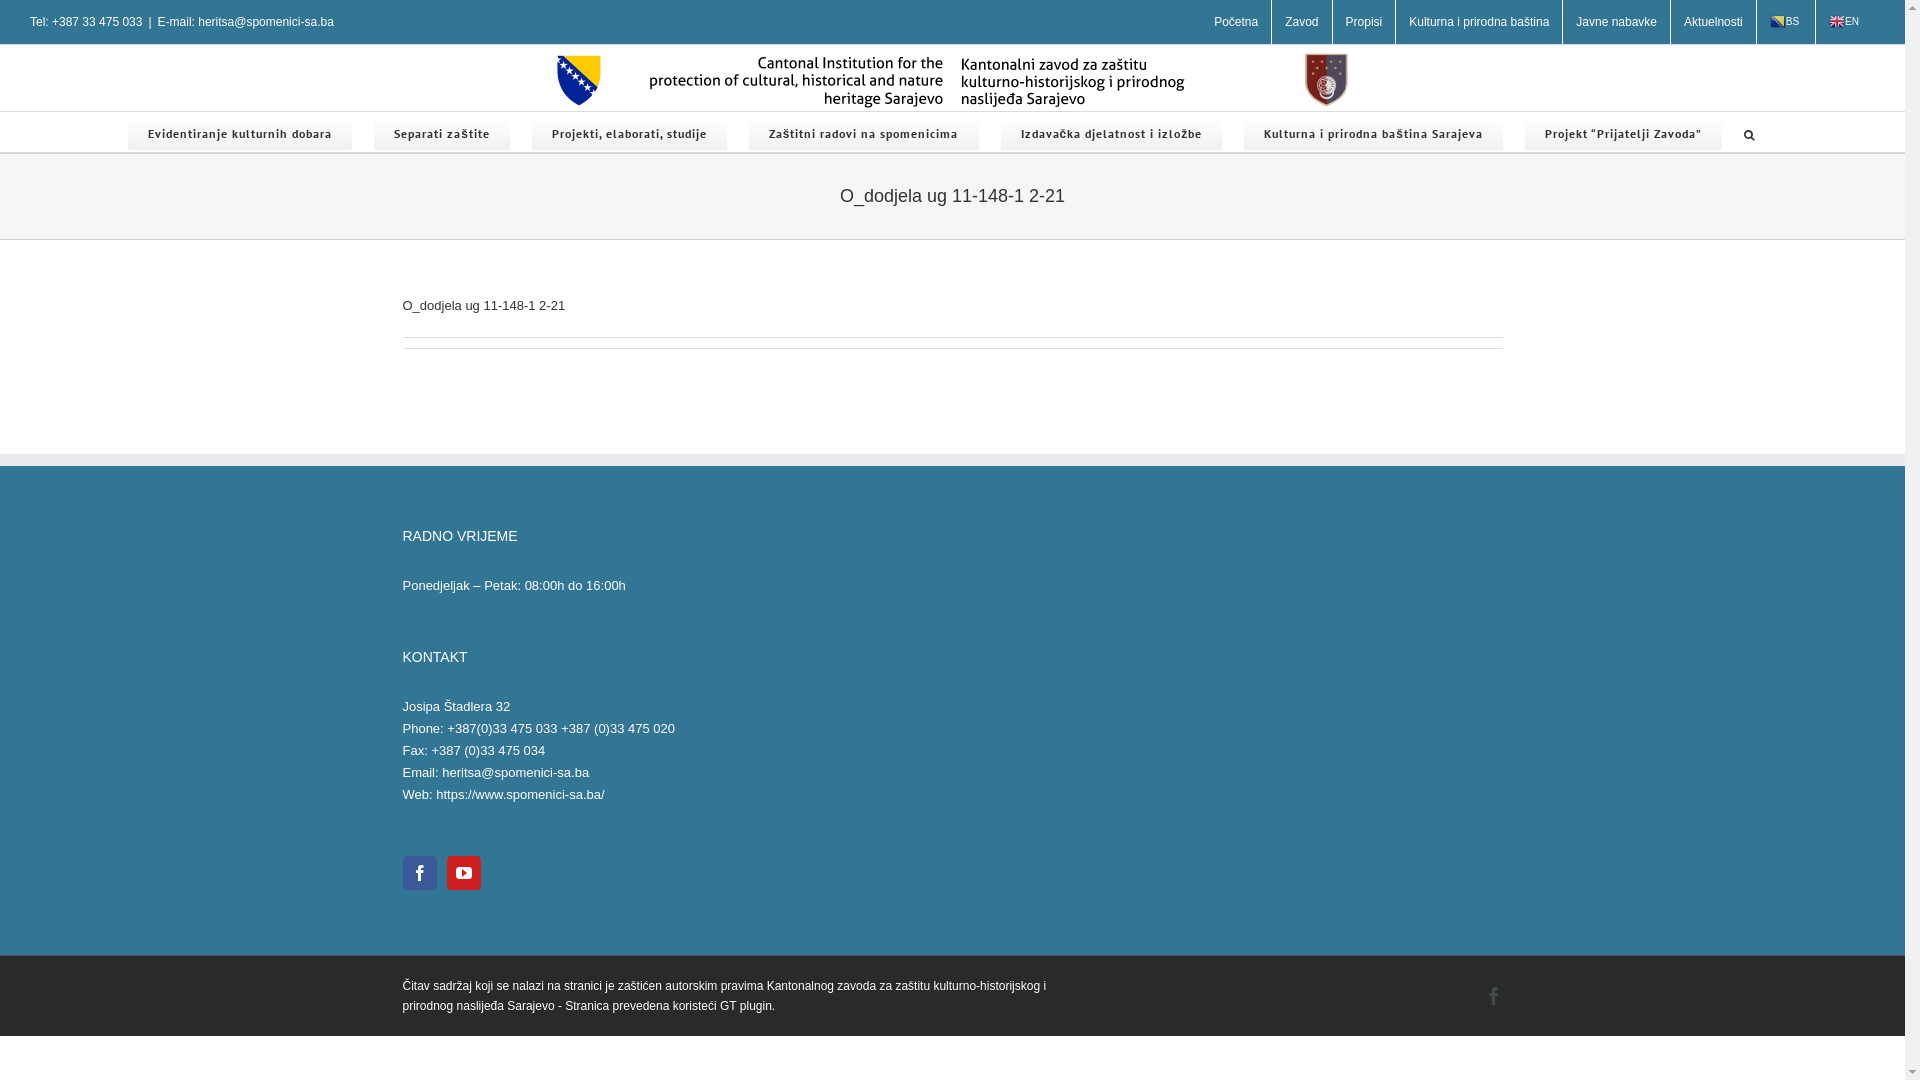 This screenshot has width=1920, height=1080. What do you see at coordinates (520, 794) in the screenshot?
I see `https://www.spomenici-sa.ba/` at bounding box center [520, 794].